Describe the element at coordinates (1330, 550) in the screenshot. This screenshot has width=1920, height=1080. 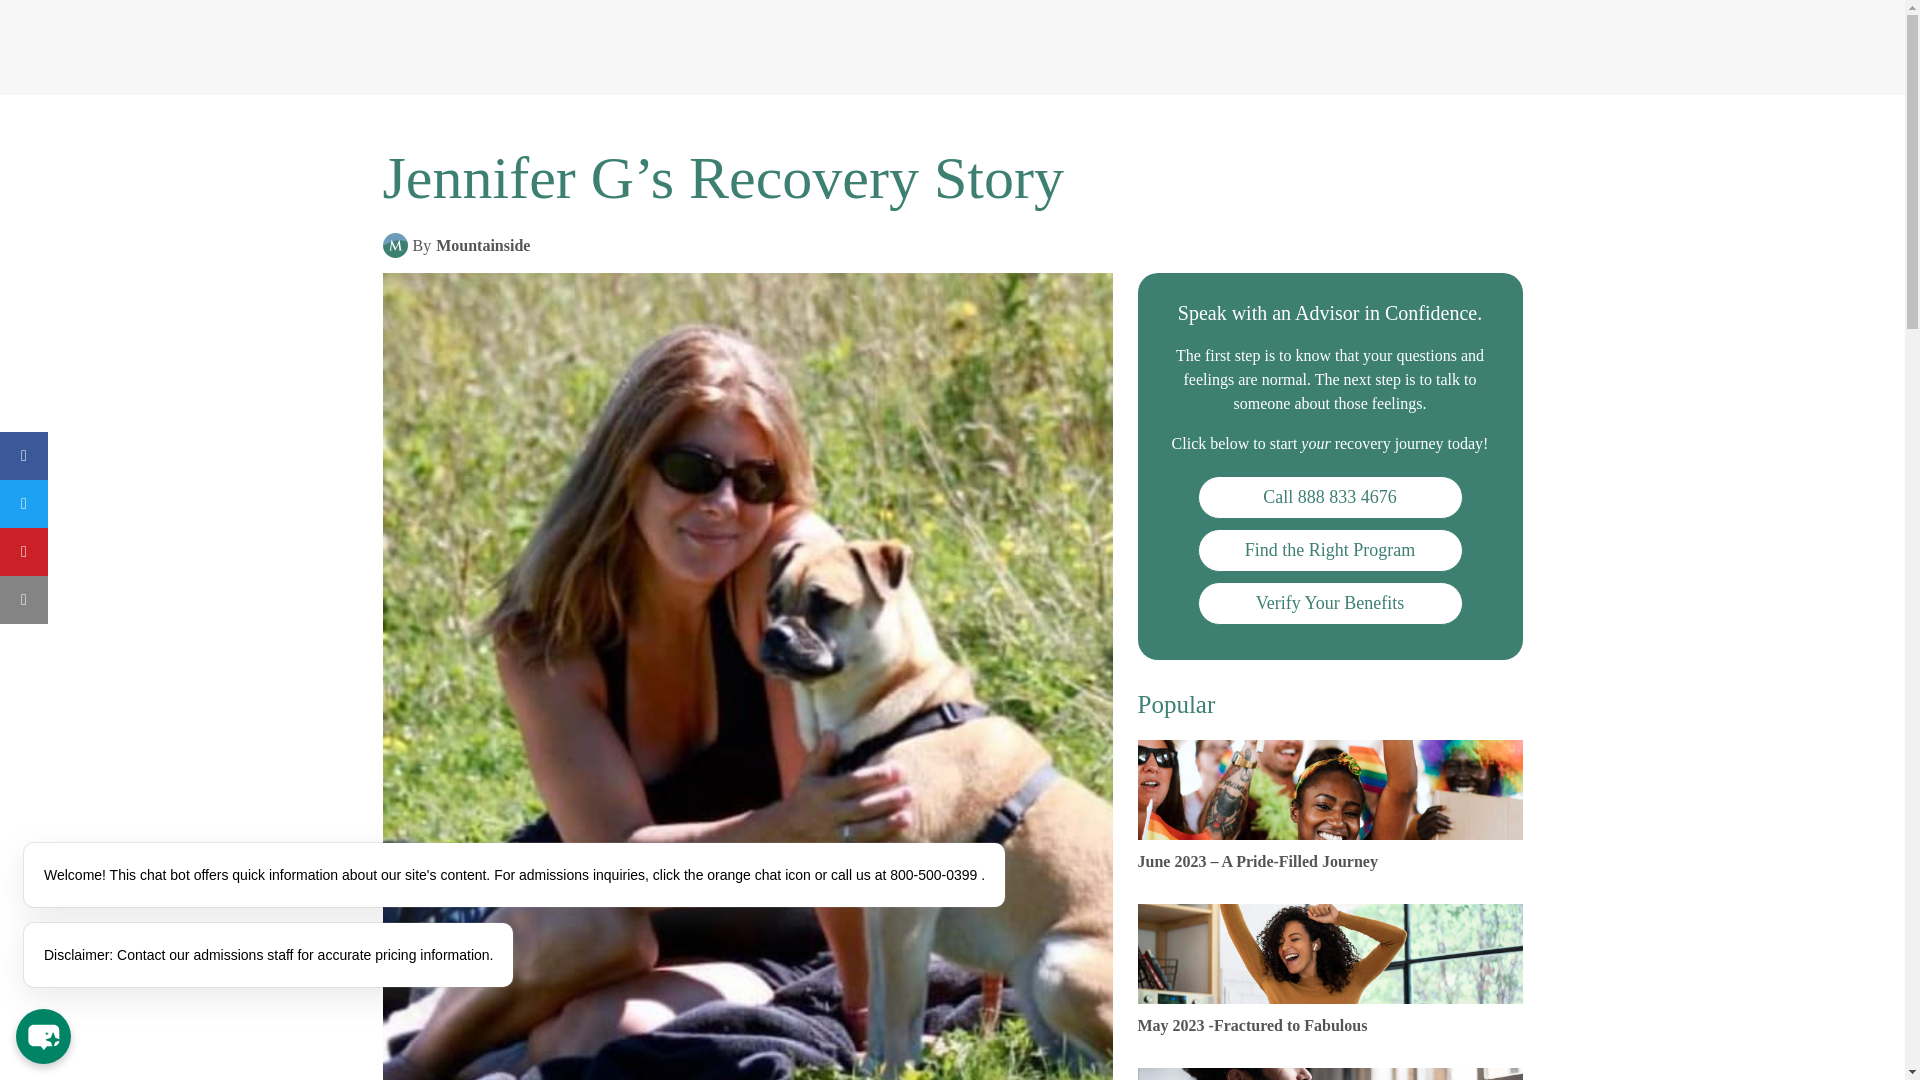
I see `Find the Right Program` at that location.